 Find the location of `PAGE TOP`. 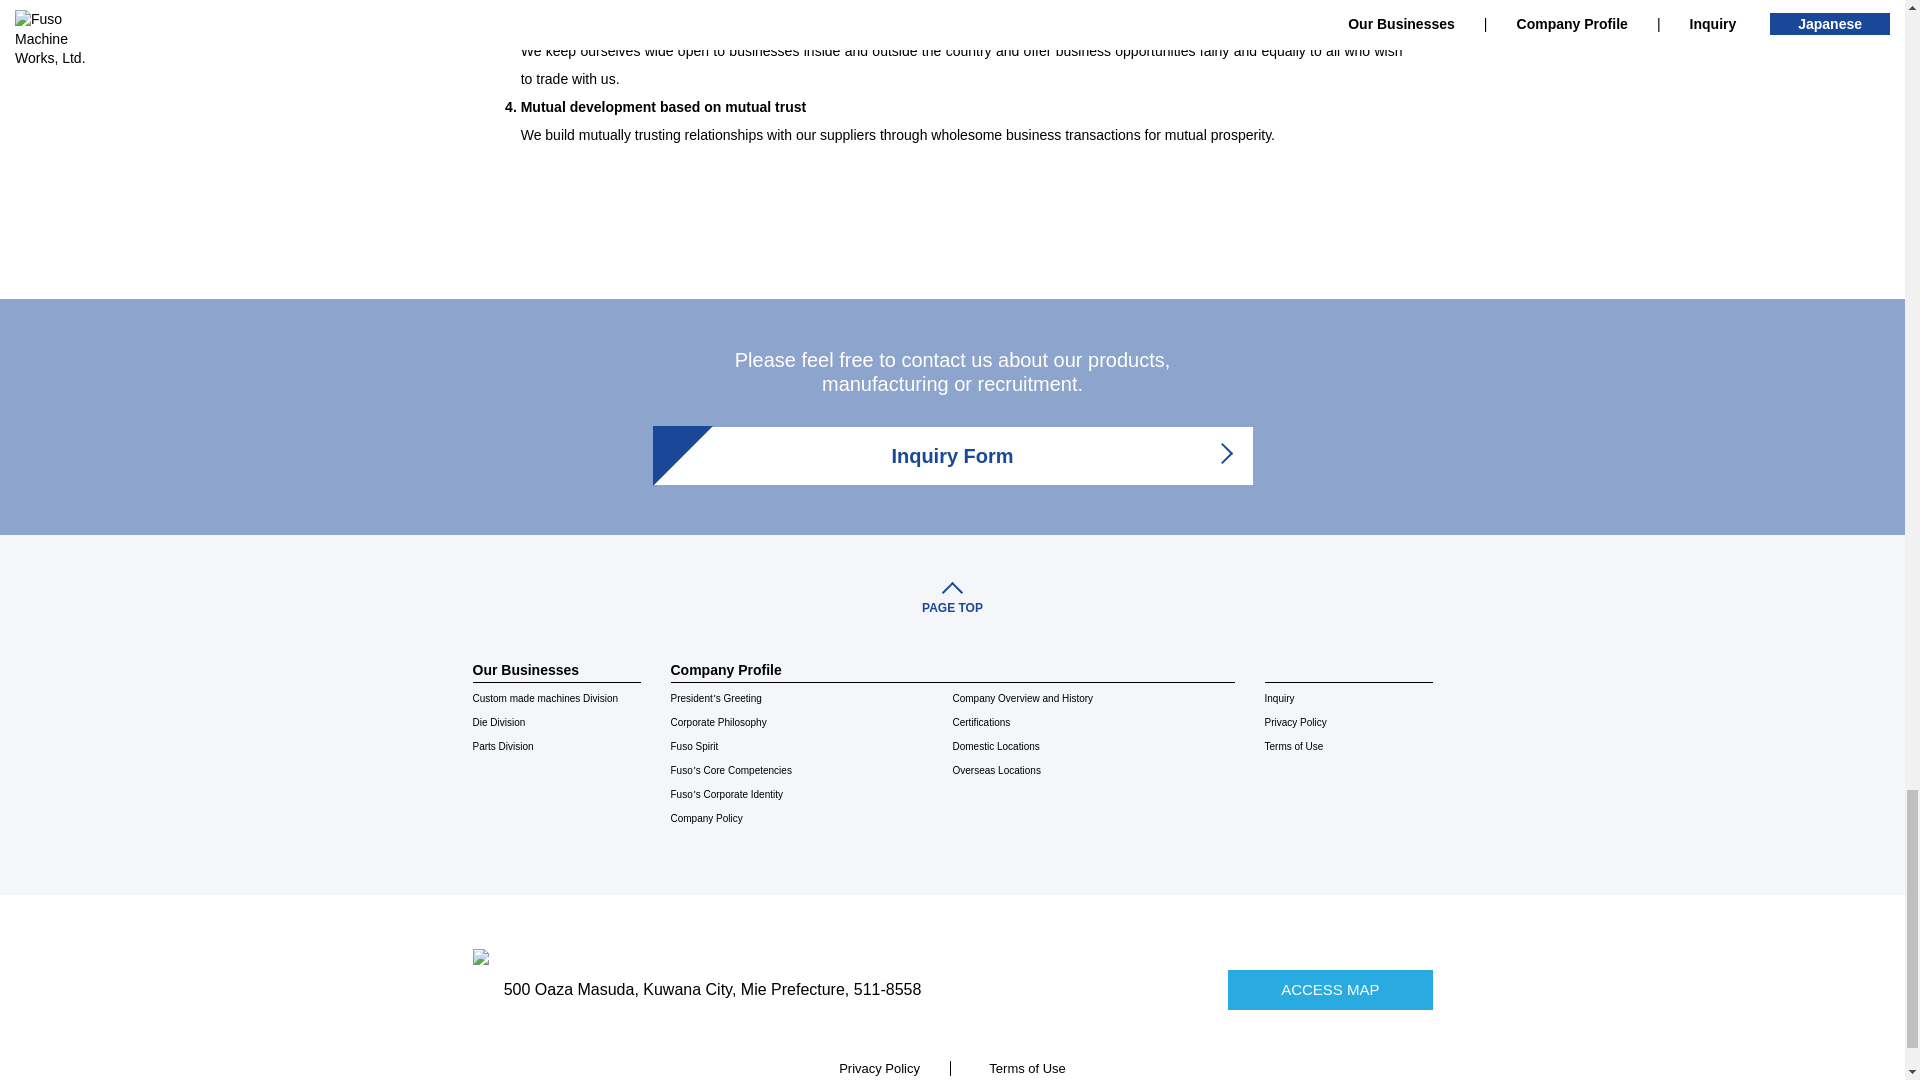

PAGE TOP is located at coordinates (952, 590).